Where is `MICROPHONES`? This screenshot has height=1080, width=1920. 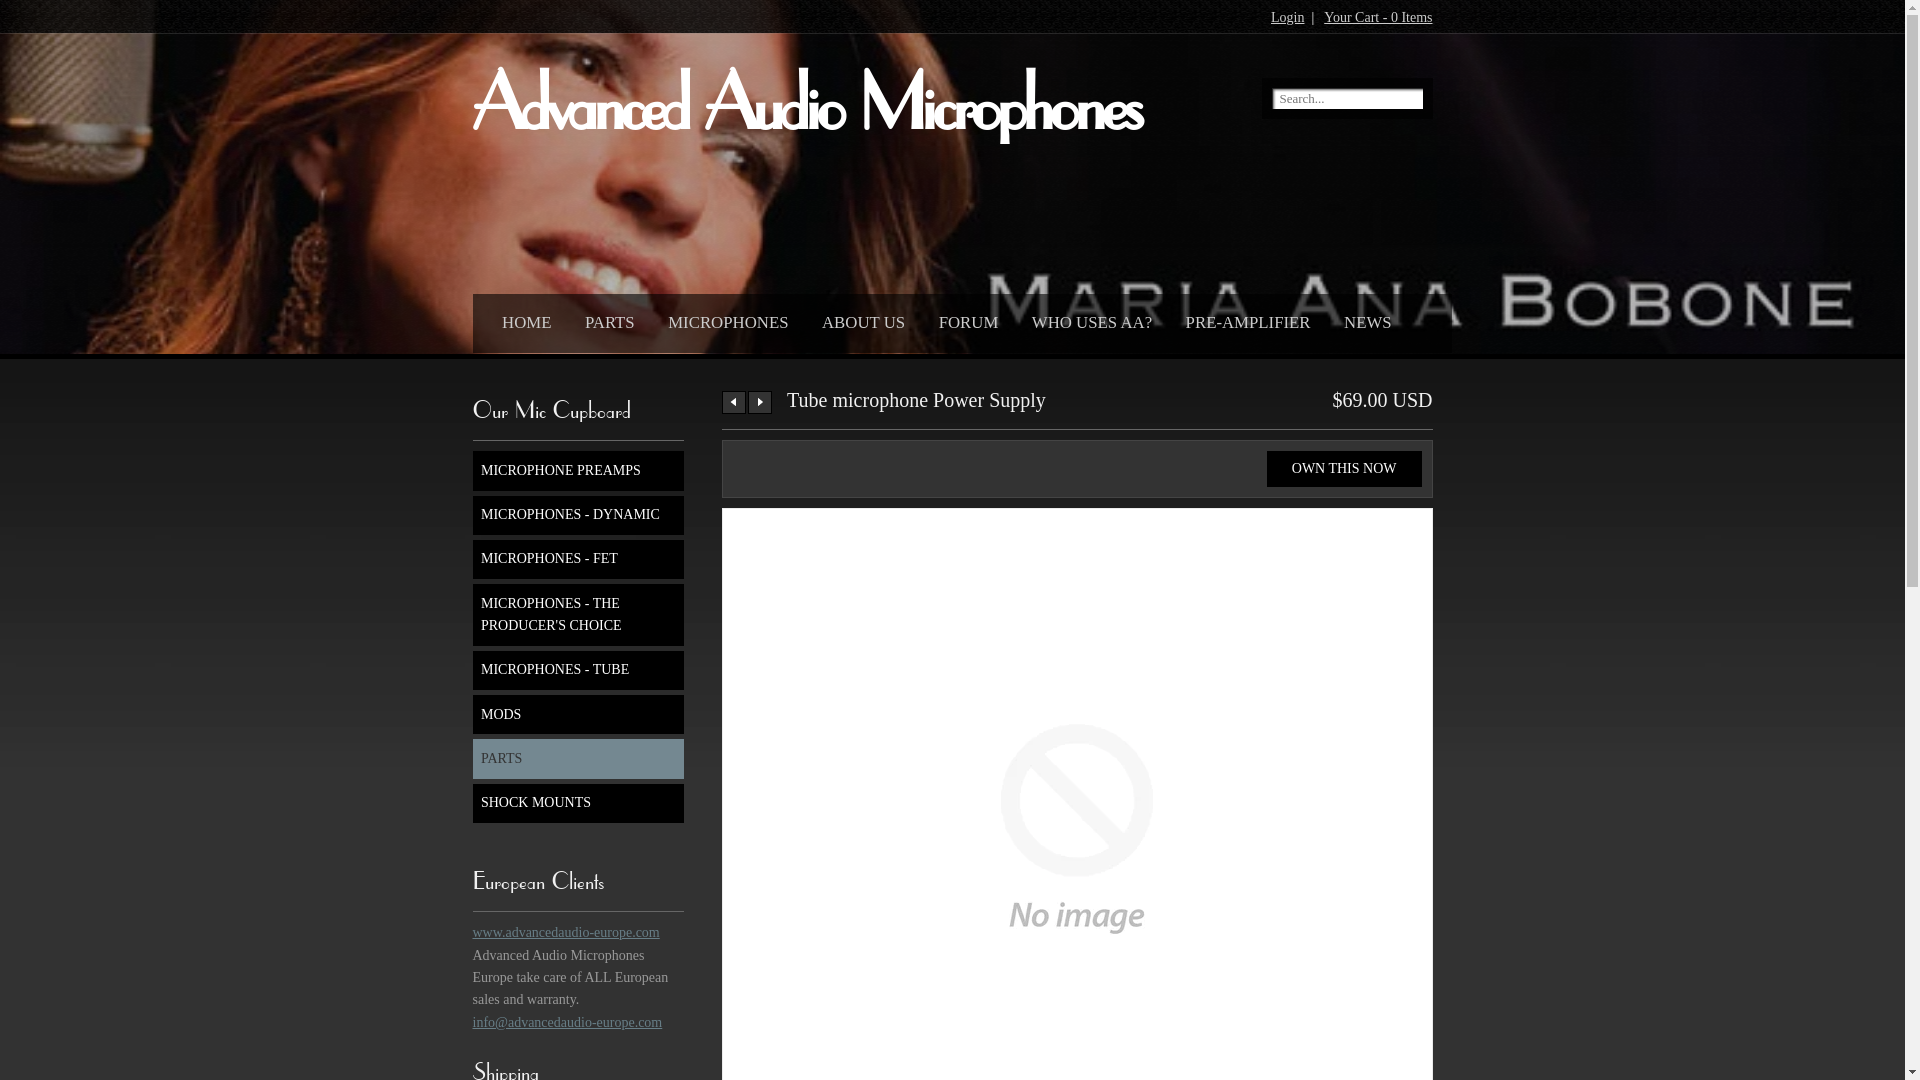 MICROPHONES is located at coordinates (723, 320).